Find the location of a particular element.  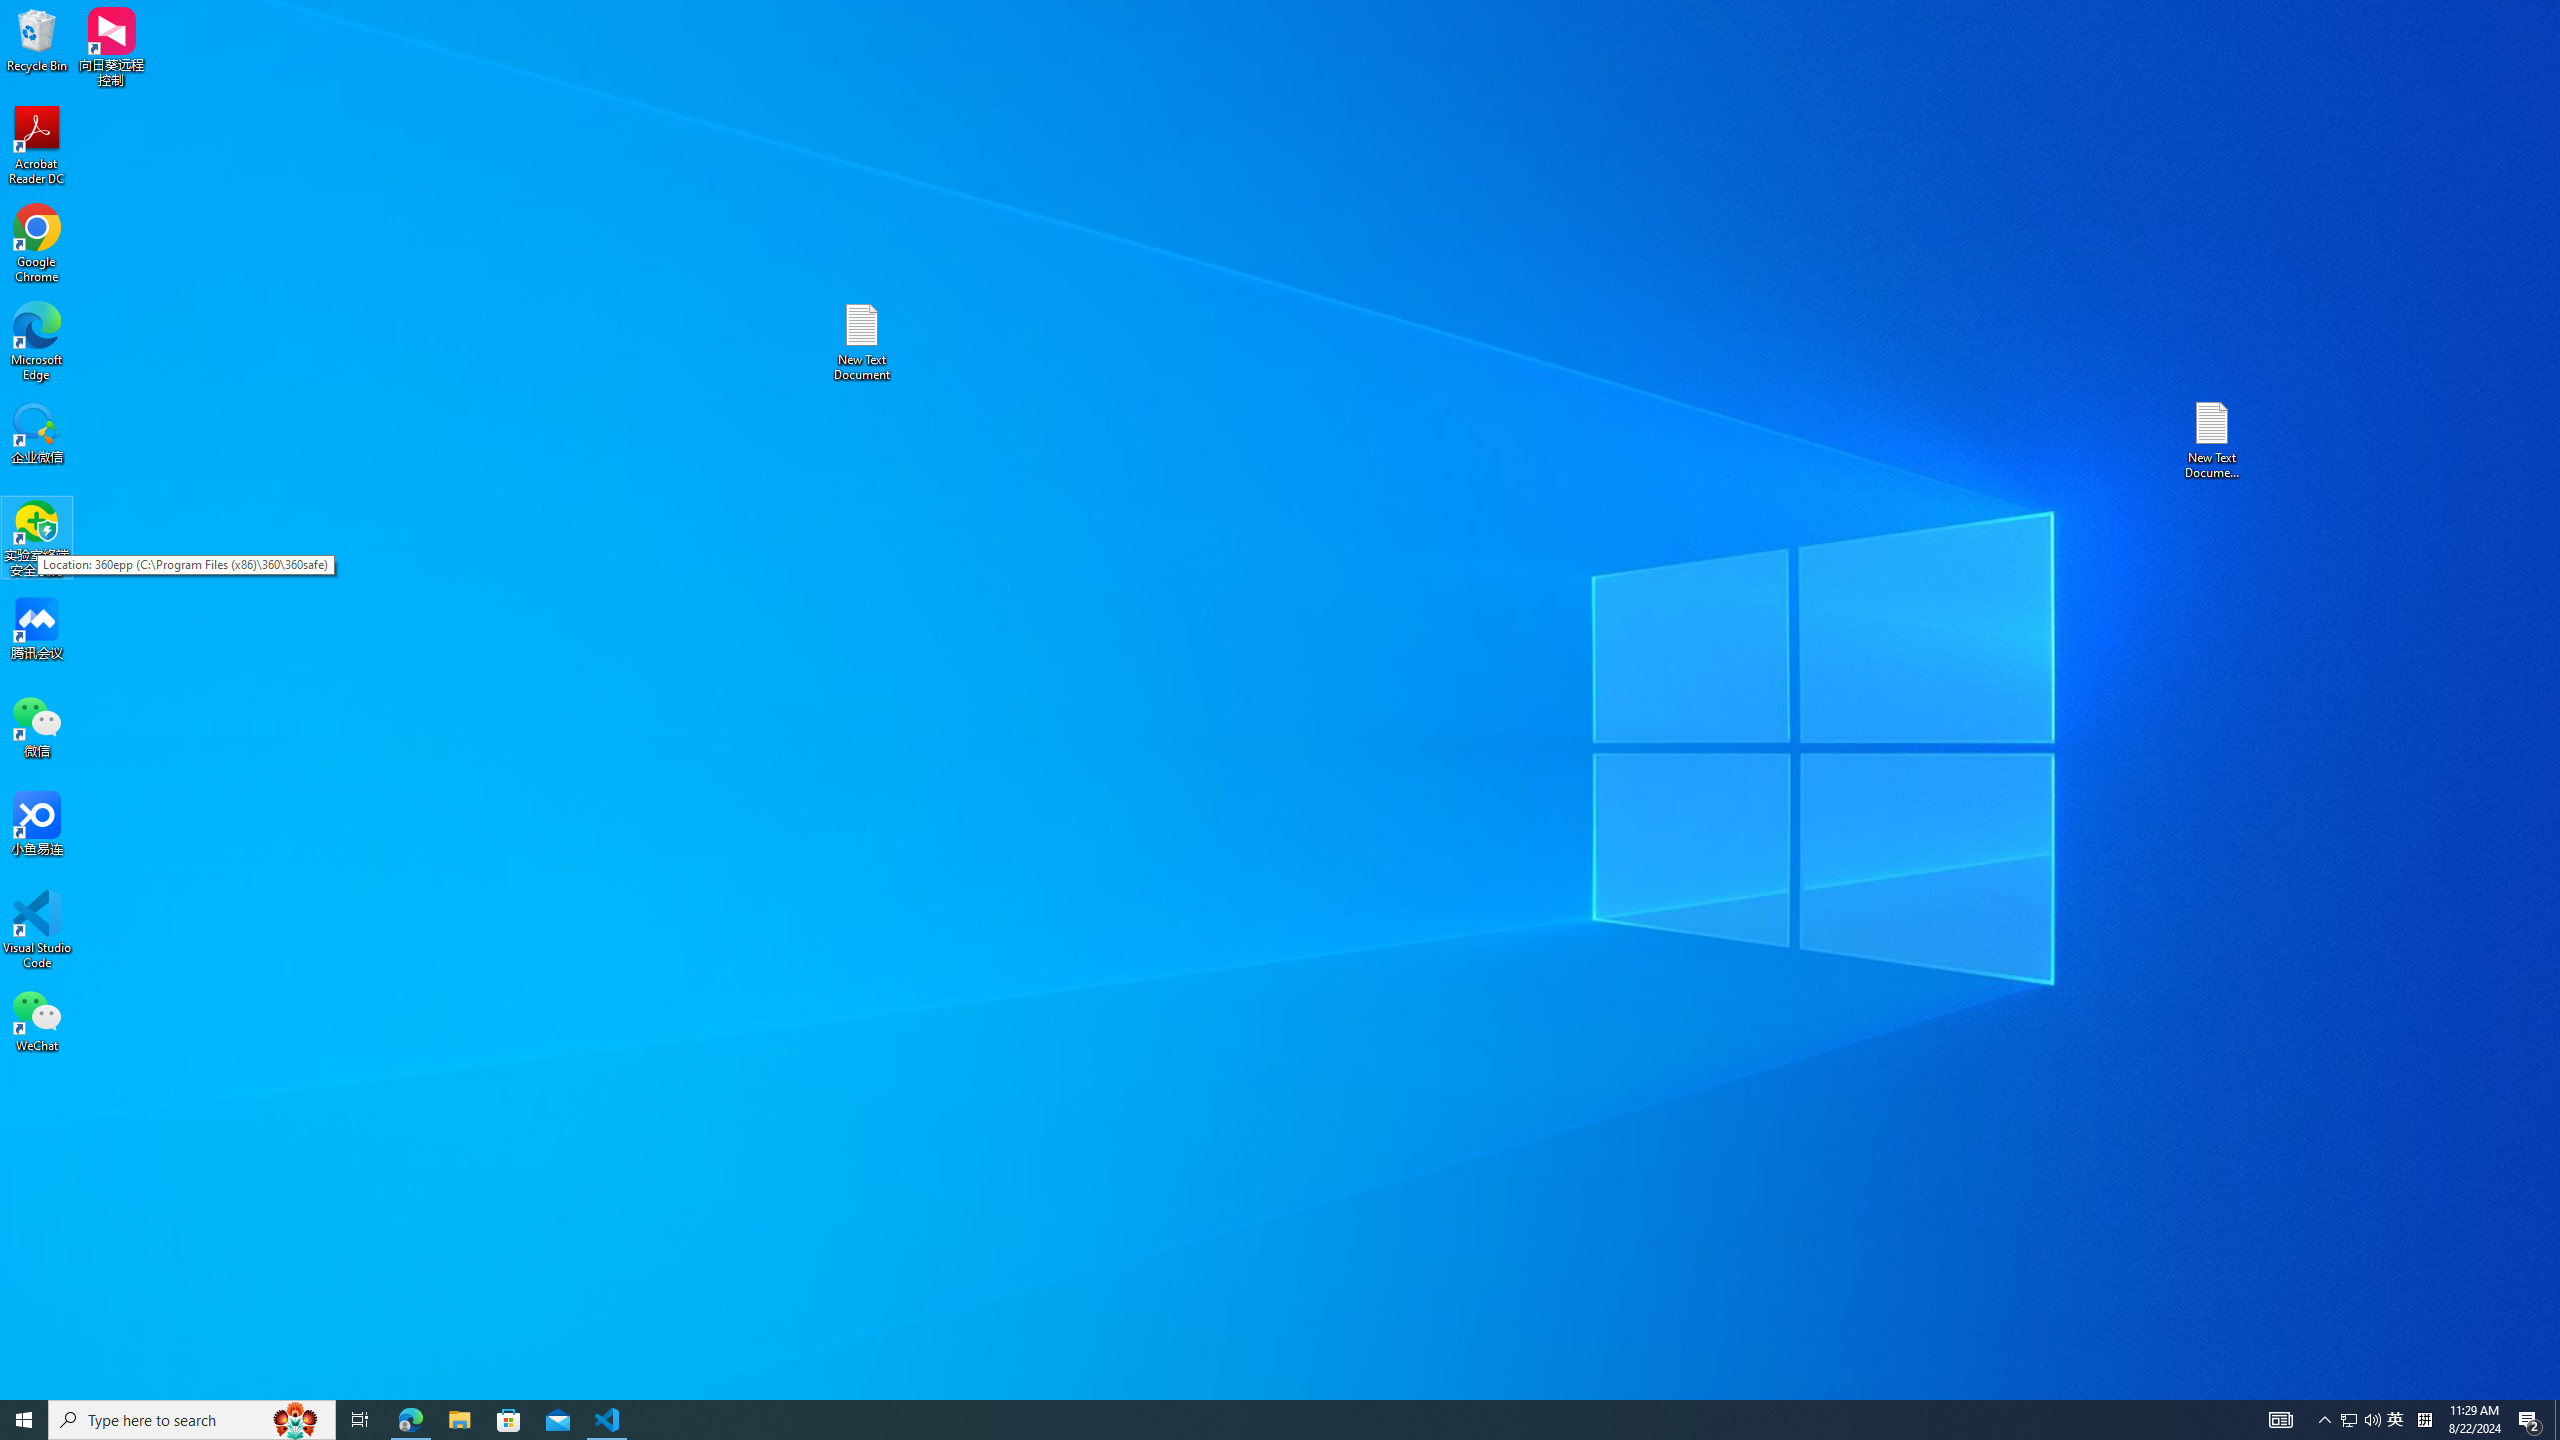

Start is located at coordinates (24, 1420).